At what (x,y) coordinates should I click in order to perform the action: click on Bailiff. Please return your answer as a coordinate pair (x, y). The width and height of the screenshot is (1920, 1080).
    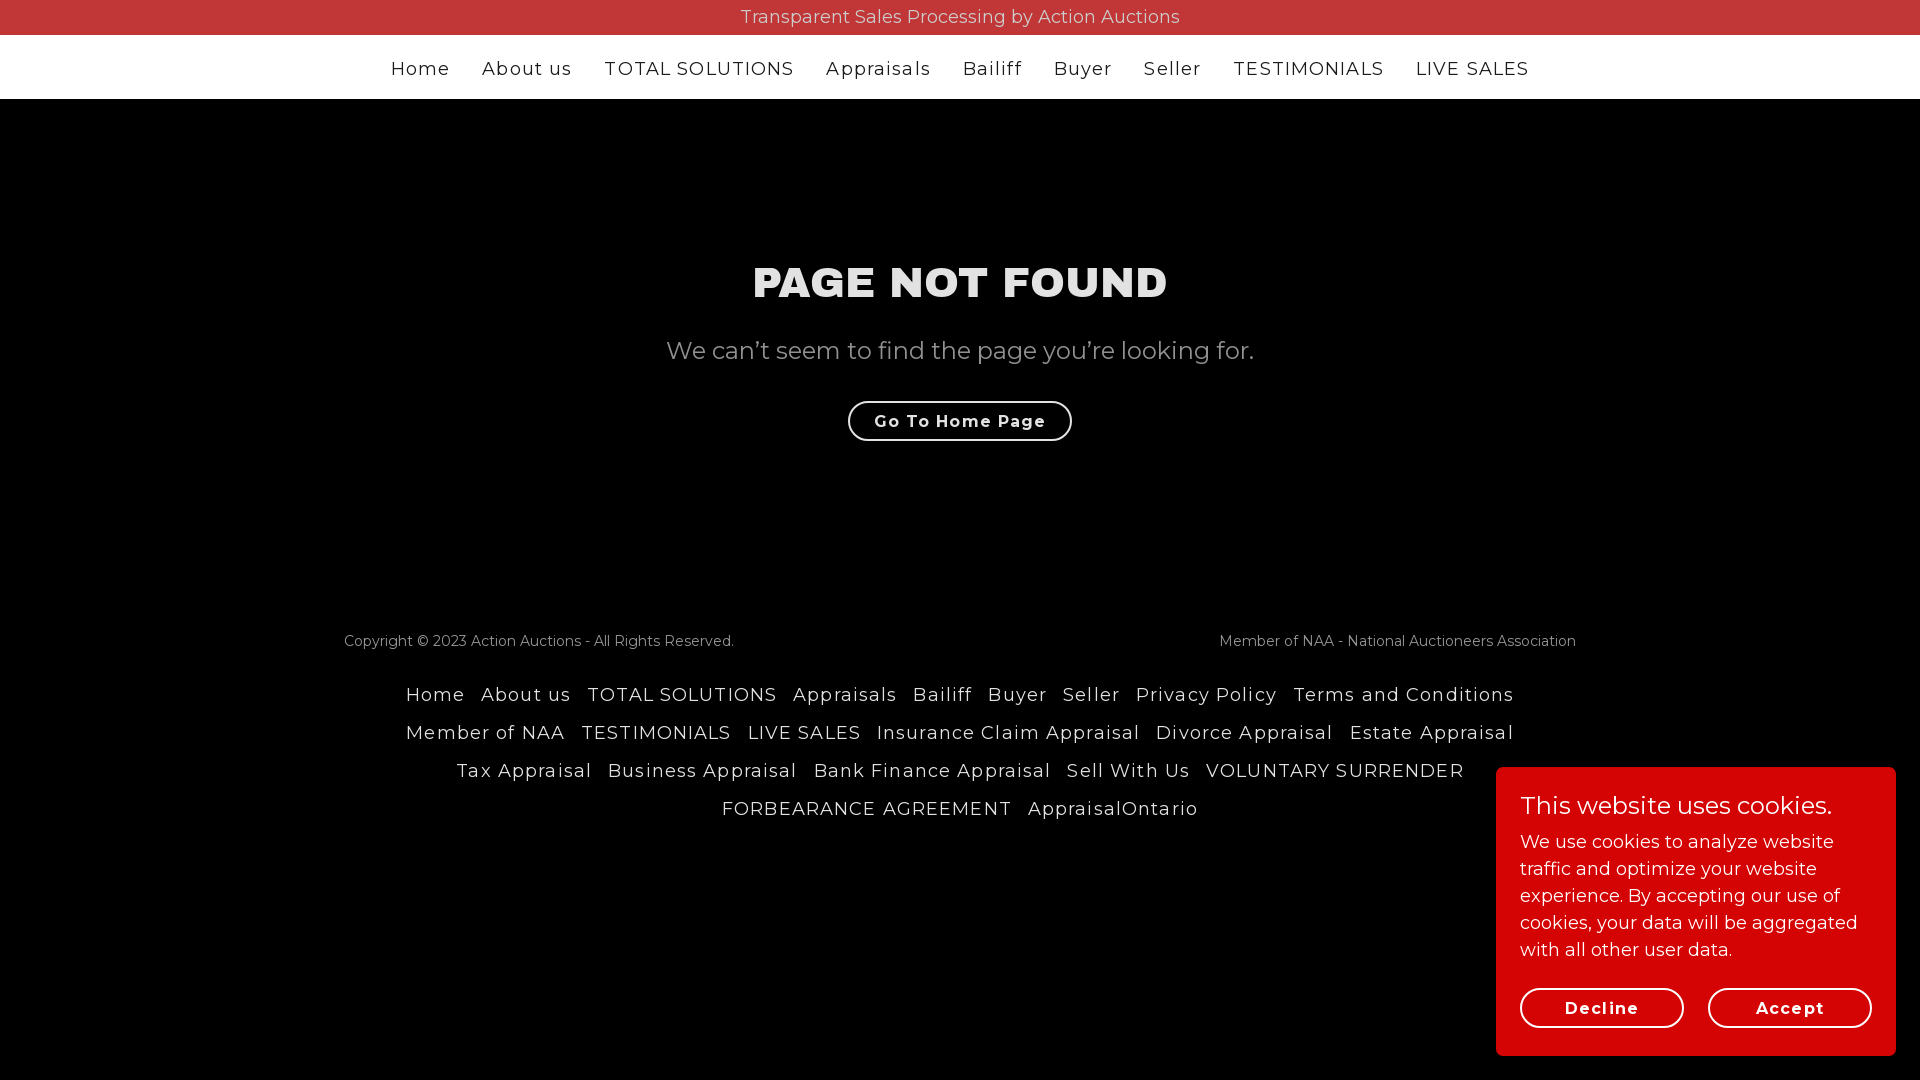
    Looking at the image, I should click on (942, 695).